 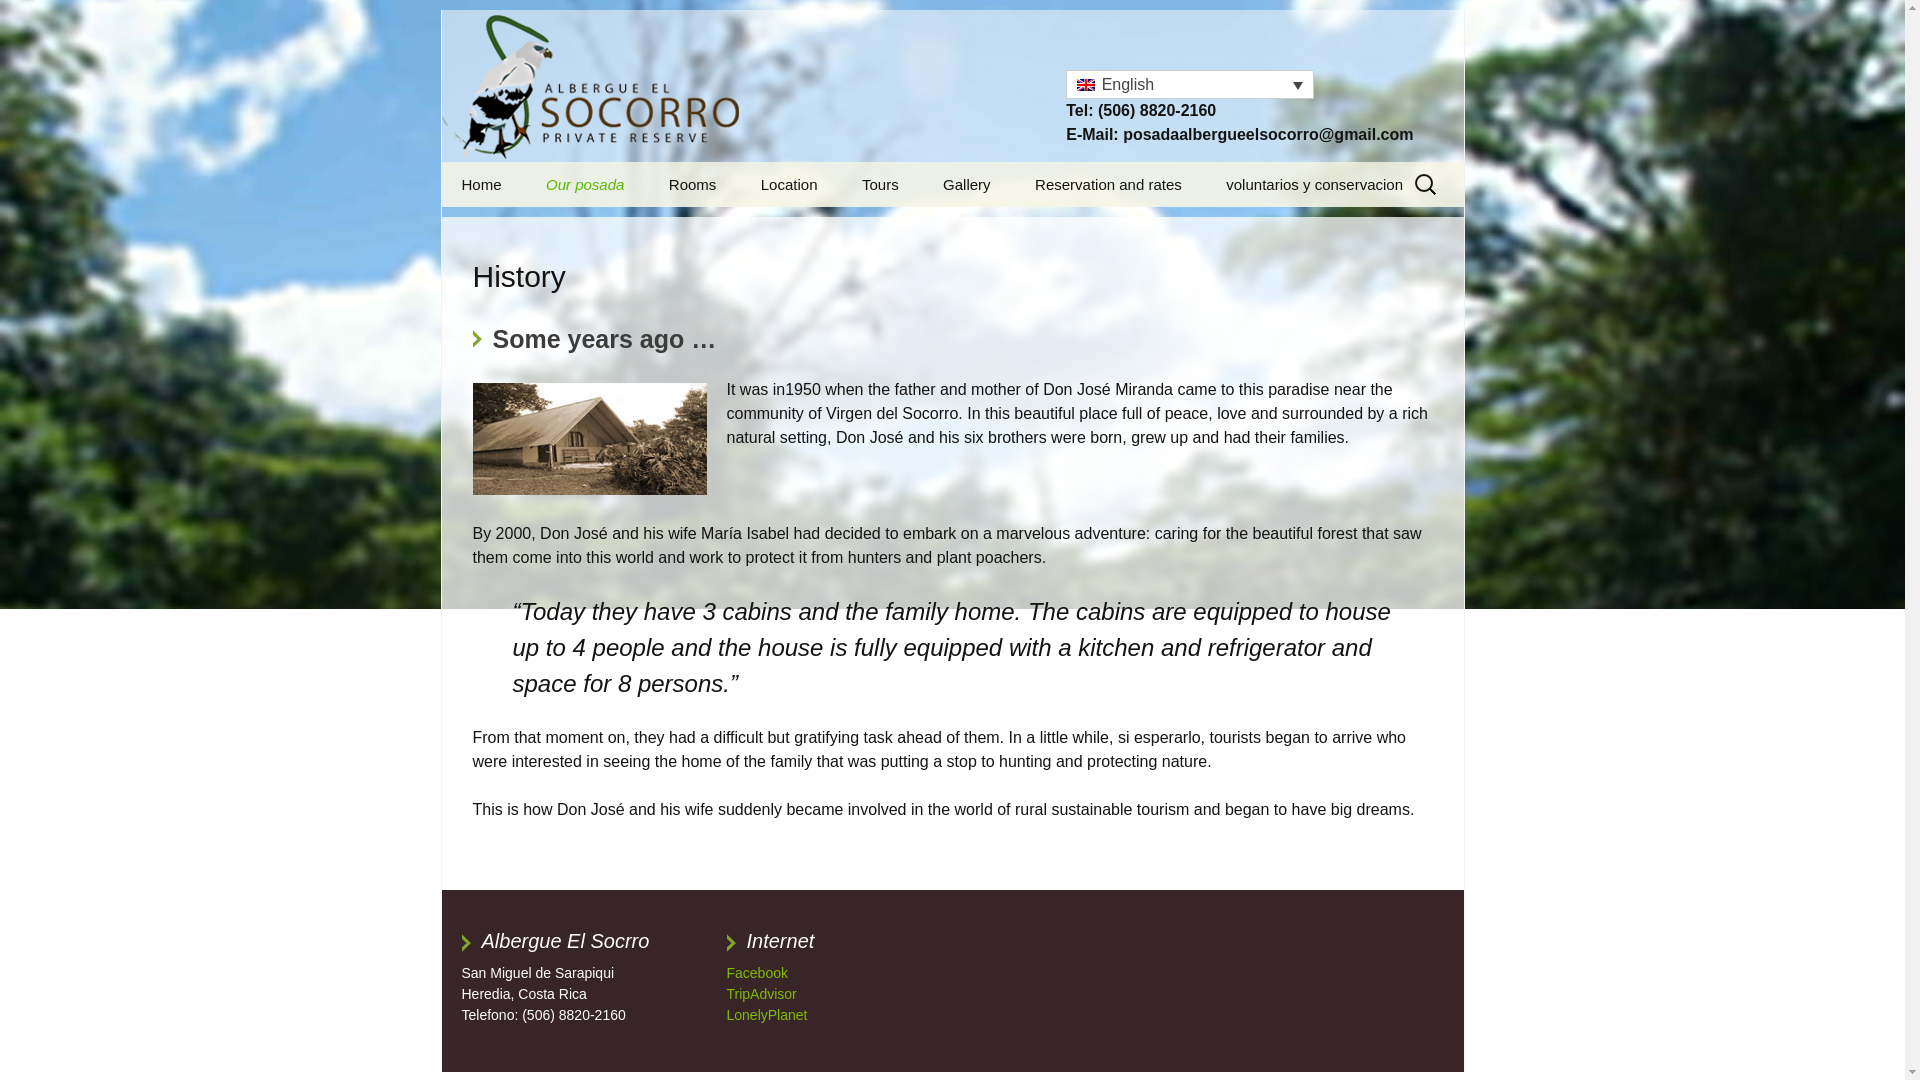 What do you see at coordinates (24, 21) in the screenshot?
I see `Search` at bounding box center [24, 21].